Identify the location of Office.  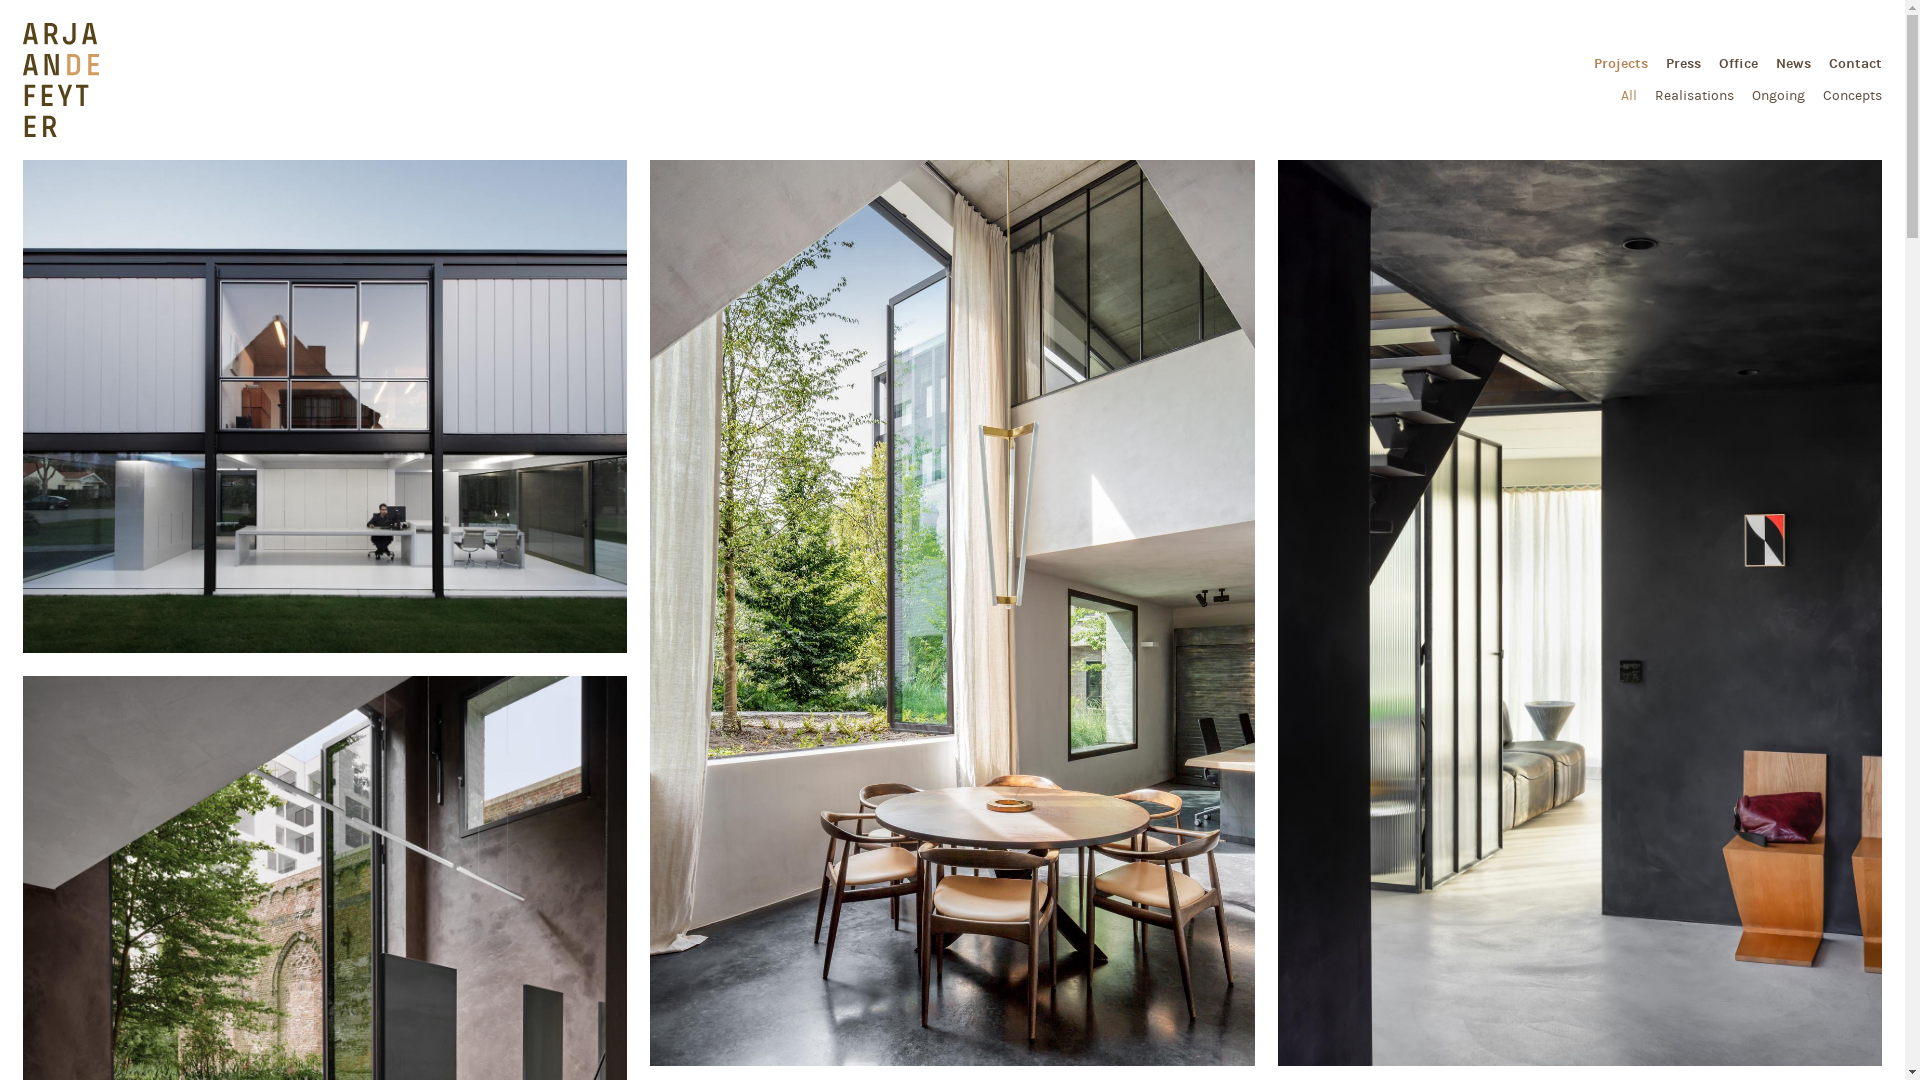
(1738, 64).